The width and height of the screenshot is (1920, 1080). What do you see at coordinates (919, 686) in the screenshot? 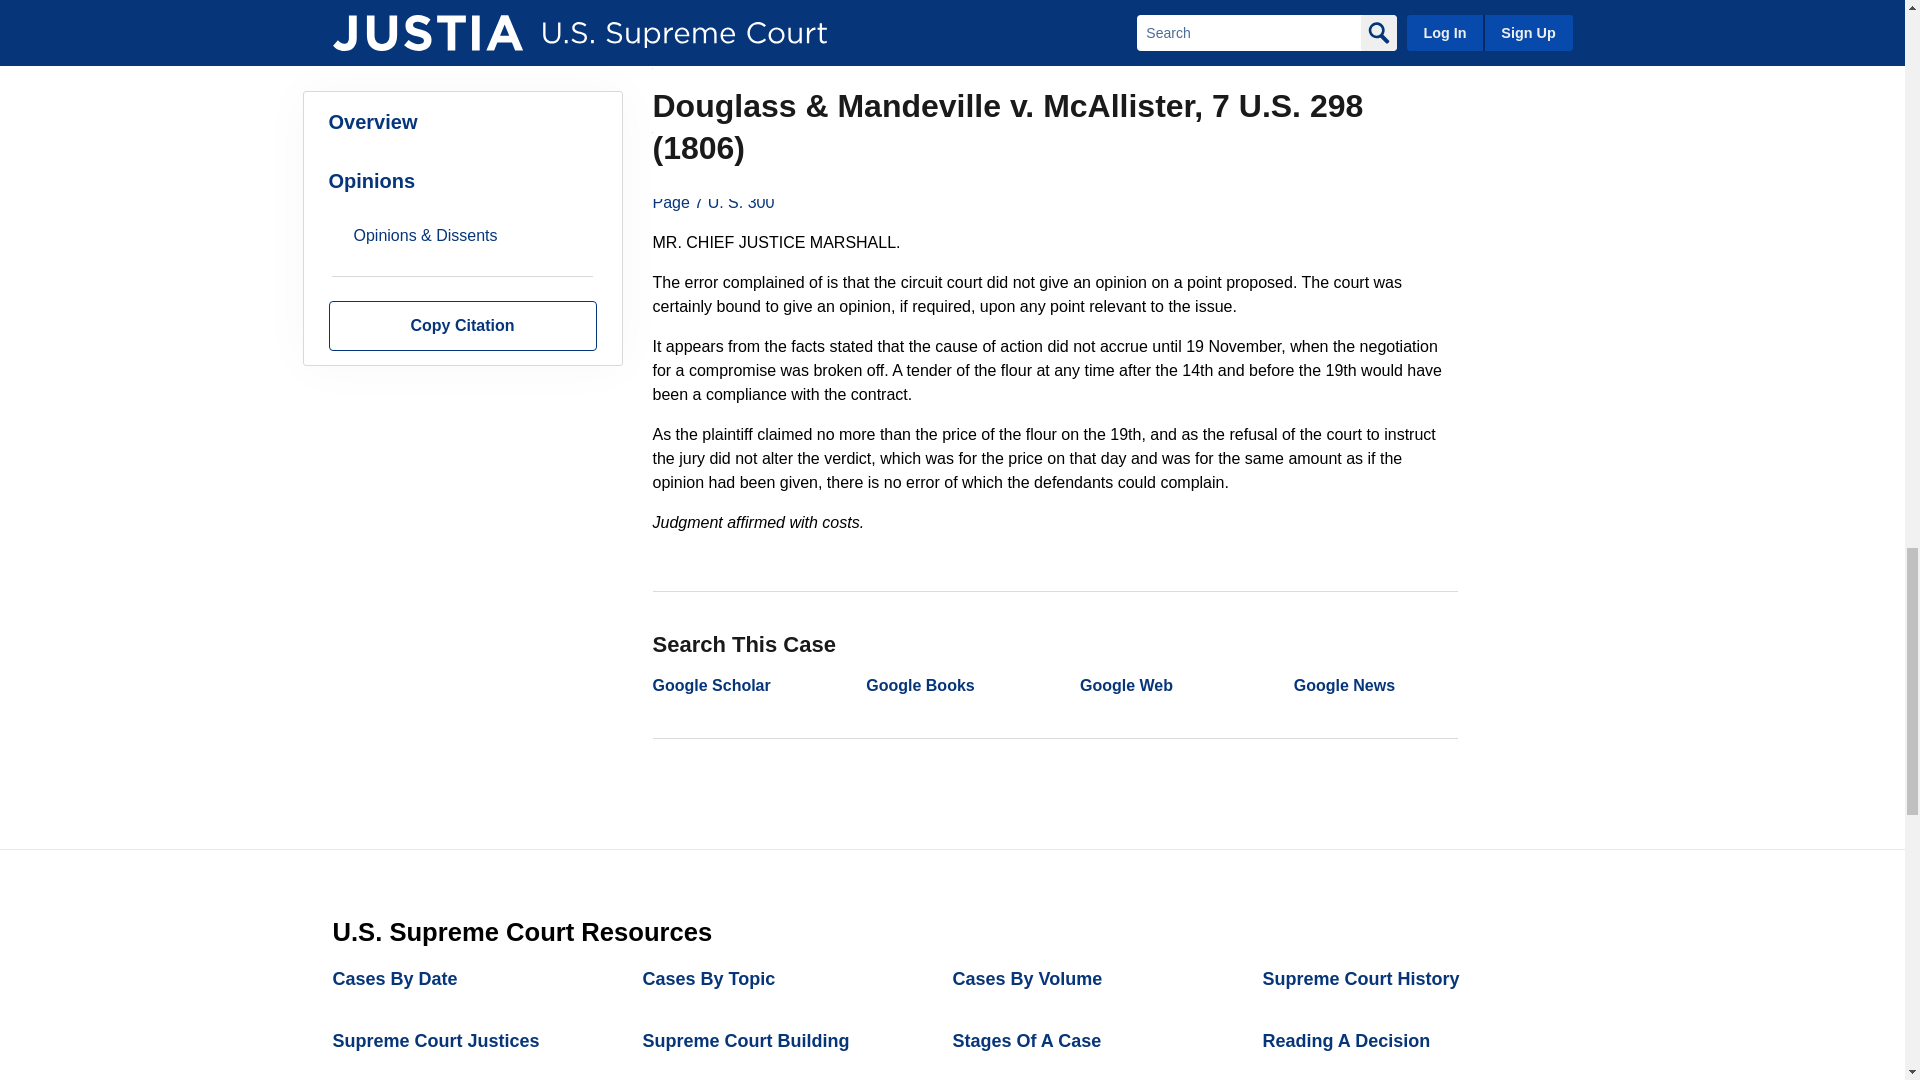
I see `Law - Google Books` at bounding box center [919, 686].